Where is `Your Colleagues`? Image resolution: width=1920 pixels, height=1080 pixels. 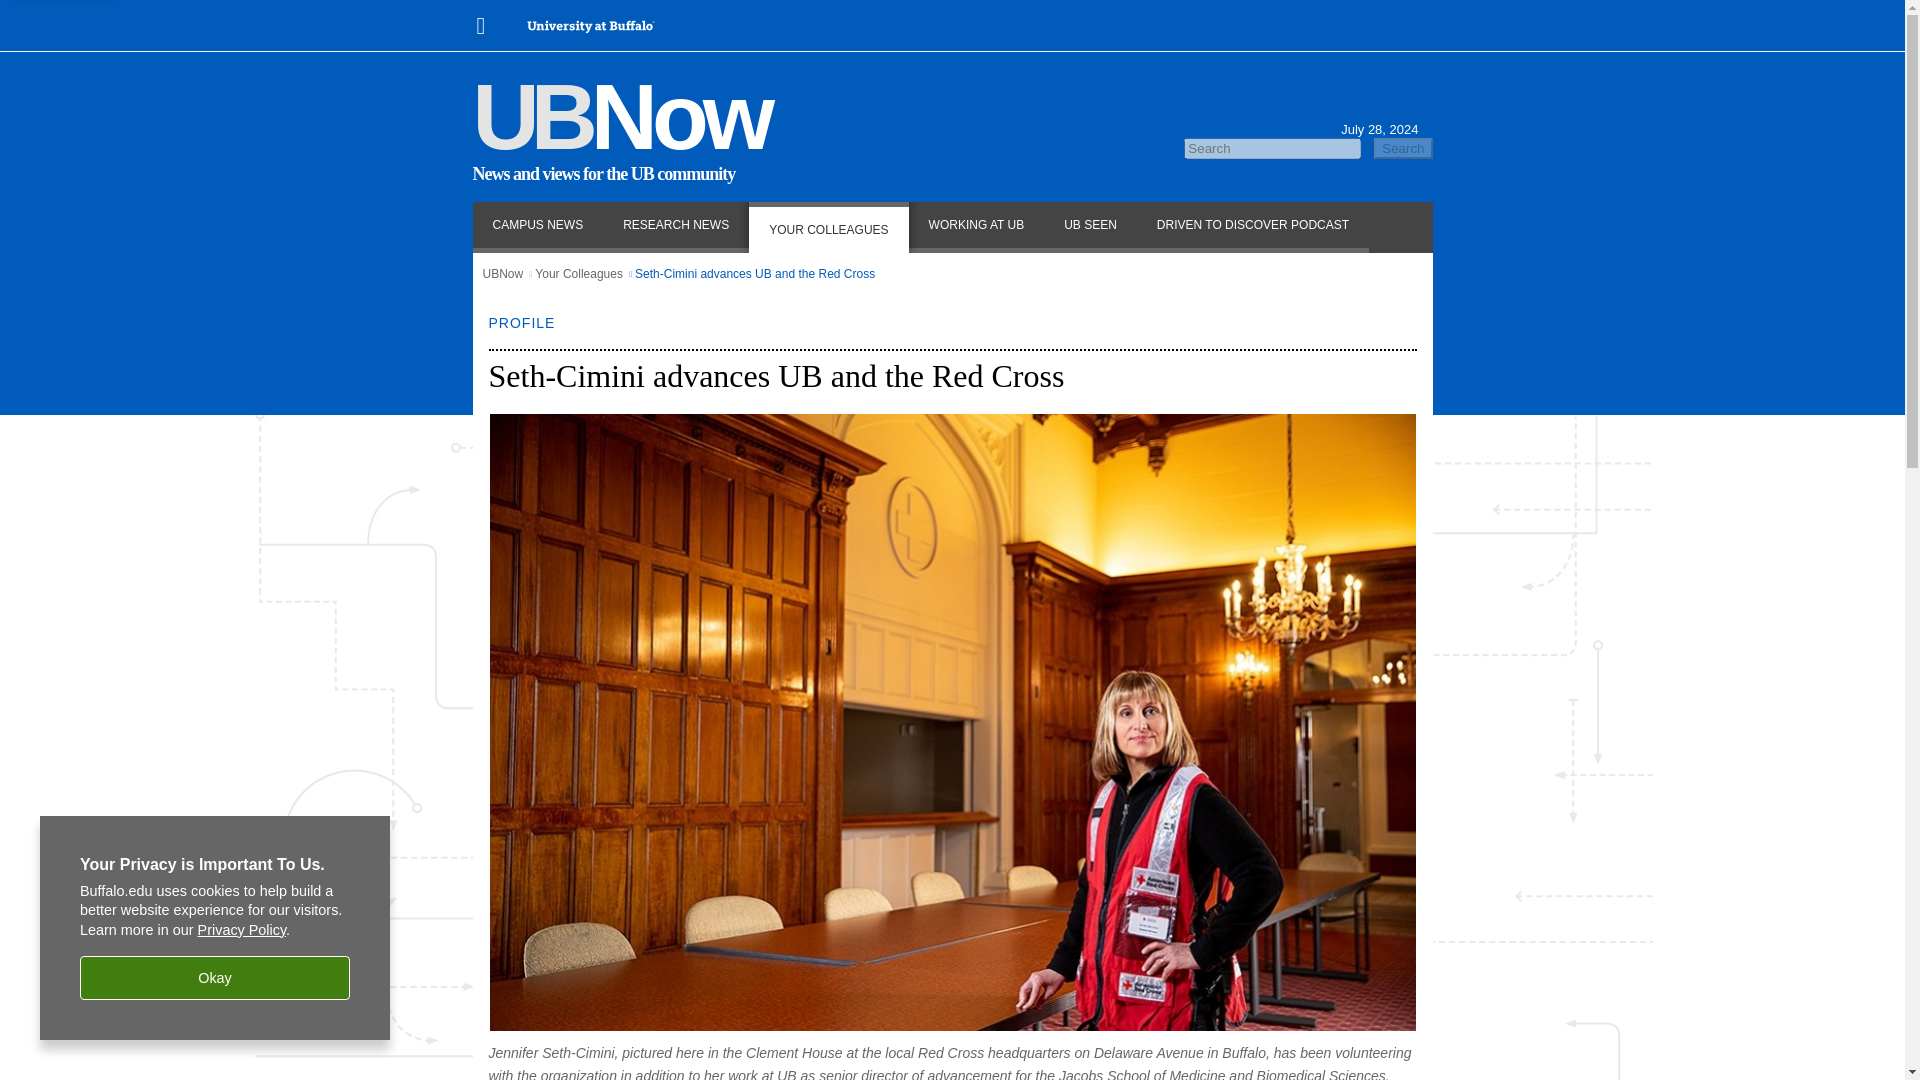 Your Colleagues is located at coordinates (578, 273).